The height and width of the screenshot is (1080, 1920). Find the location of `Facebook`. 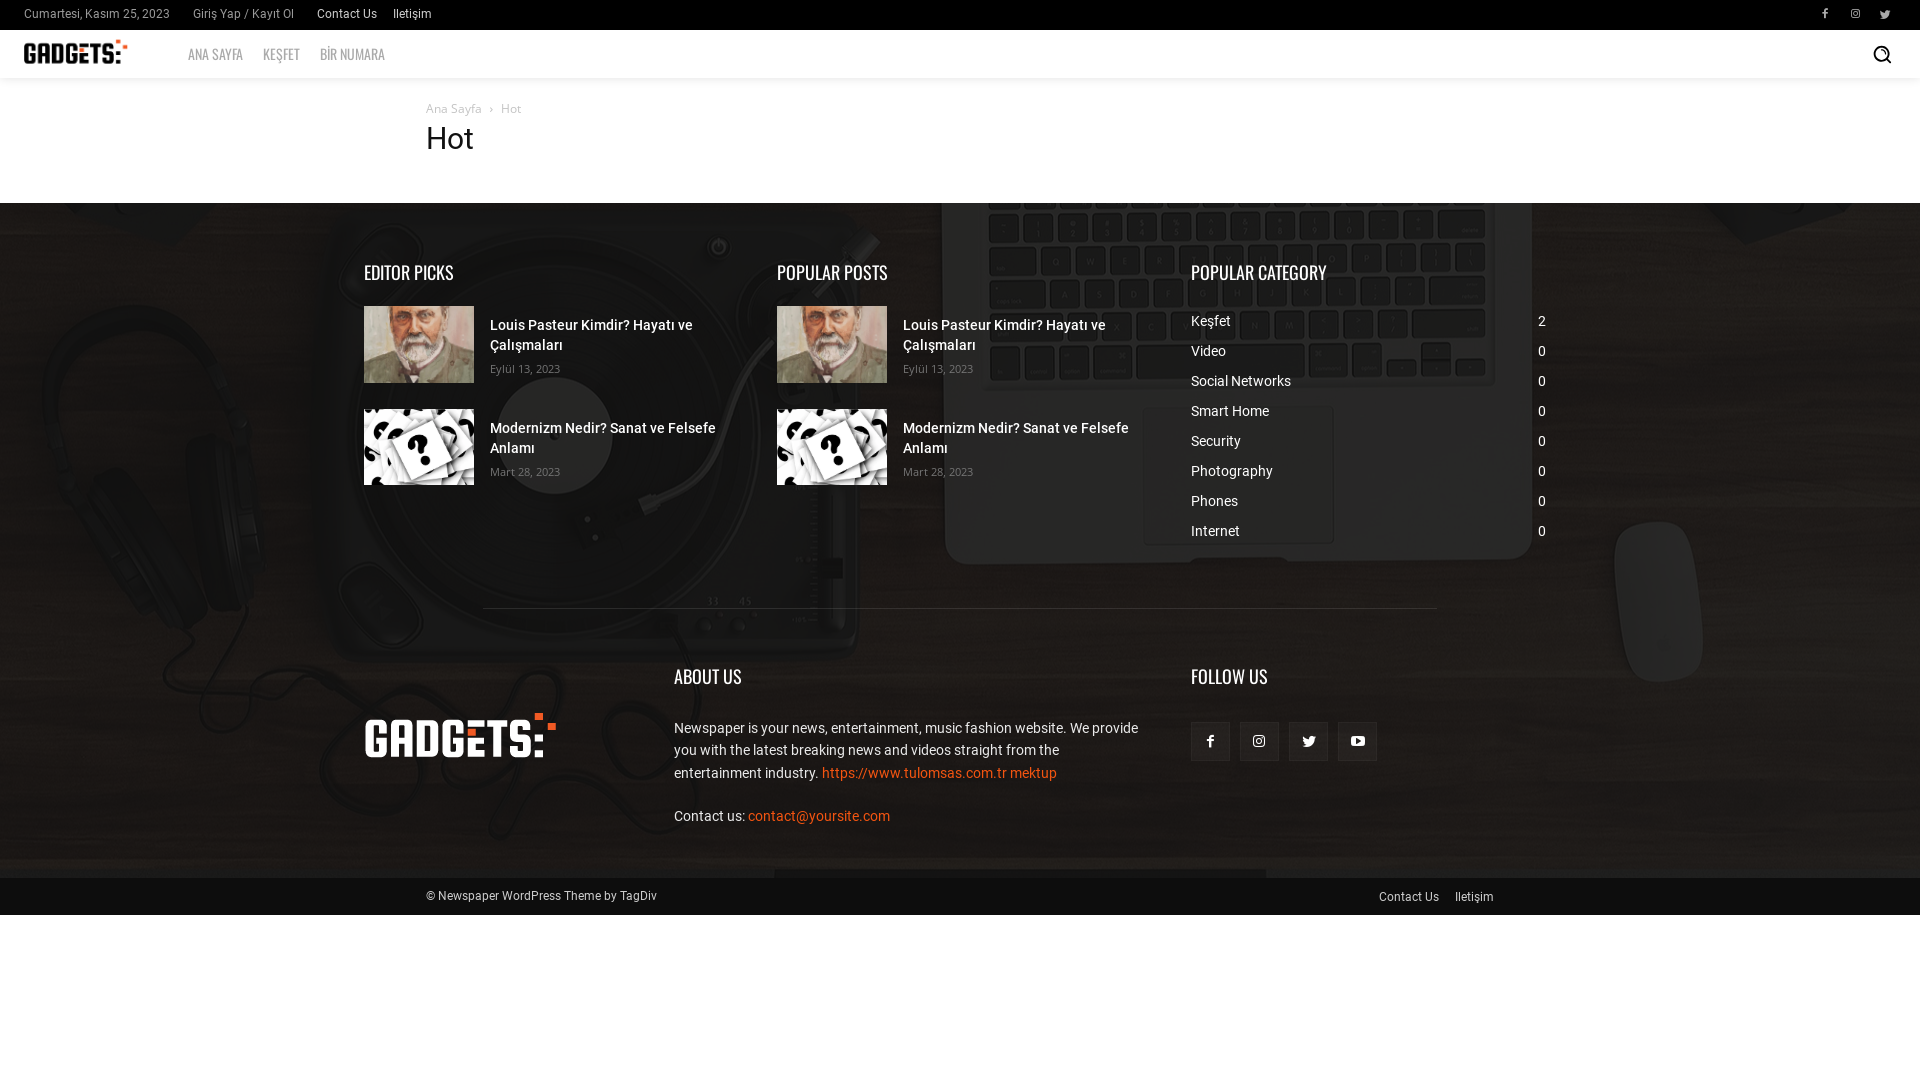

Facebook is located at coordinates (1210, 742).